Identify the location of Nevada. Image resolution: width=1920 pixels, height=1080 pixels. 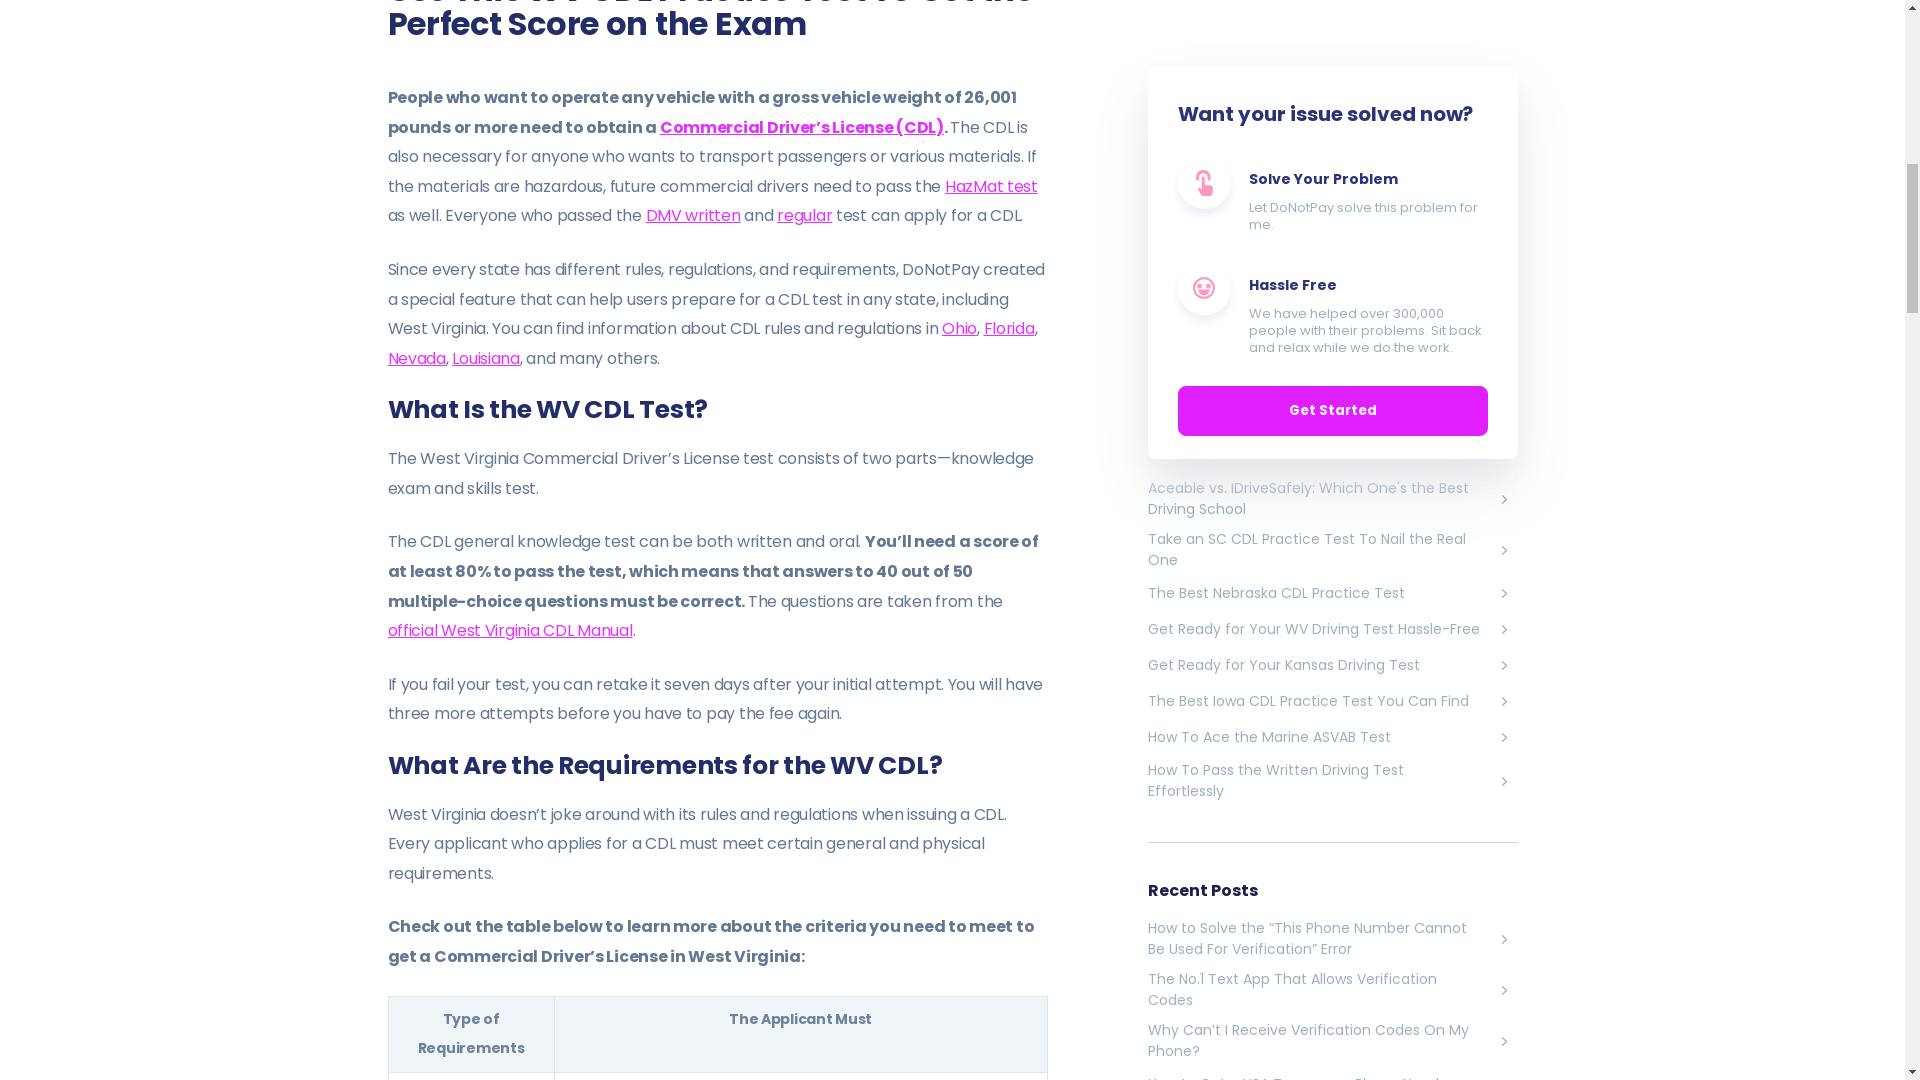
(416, 358).